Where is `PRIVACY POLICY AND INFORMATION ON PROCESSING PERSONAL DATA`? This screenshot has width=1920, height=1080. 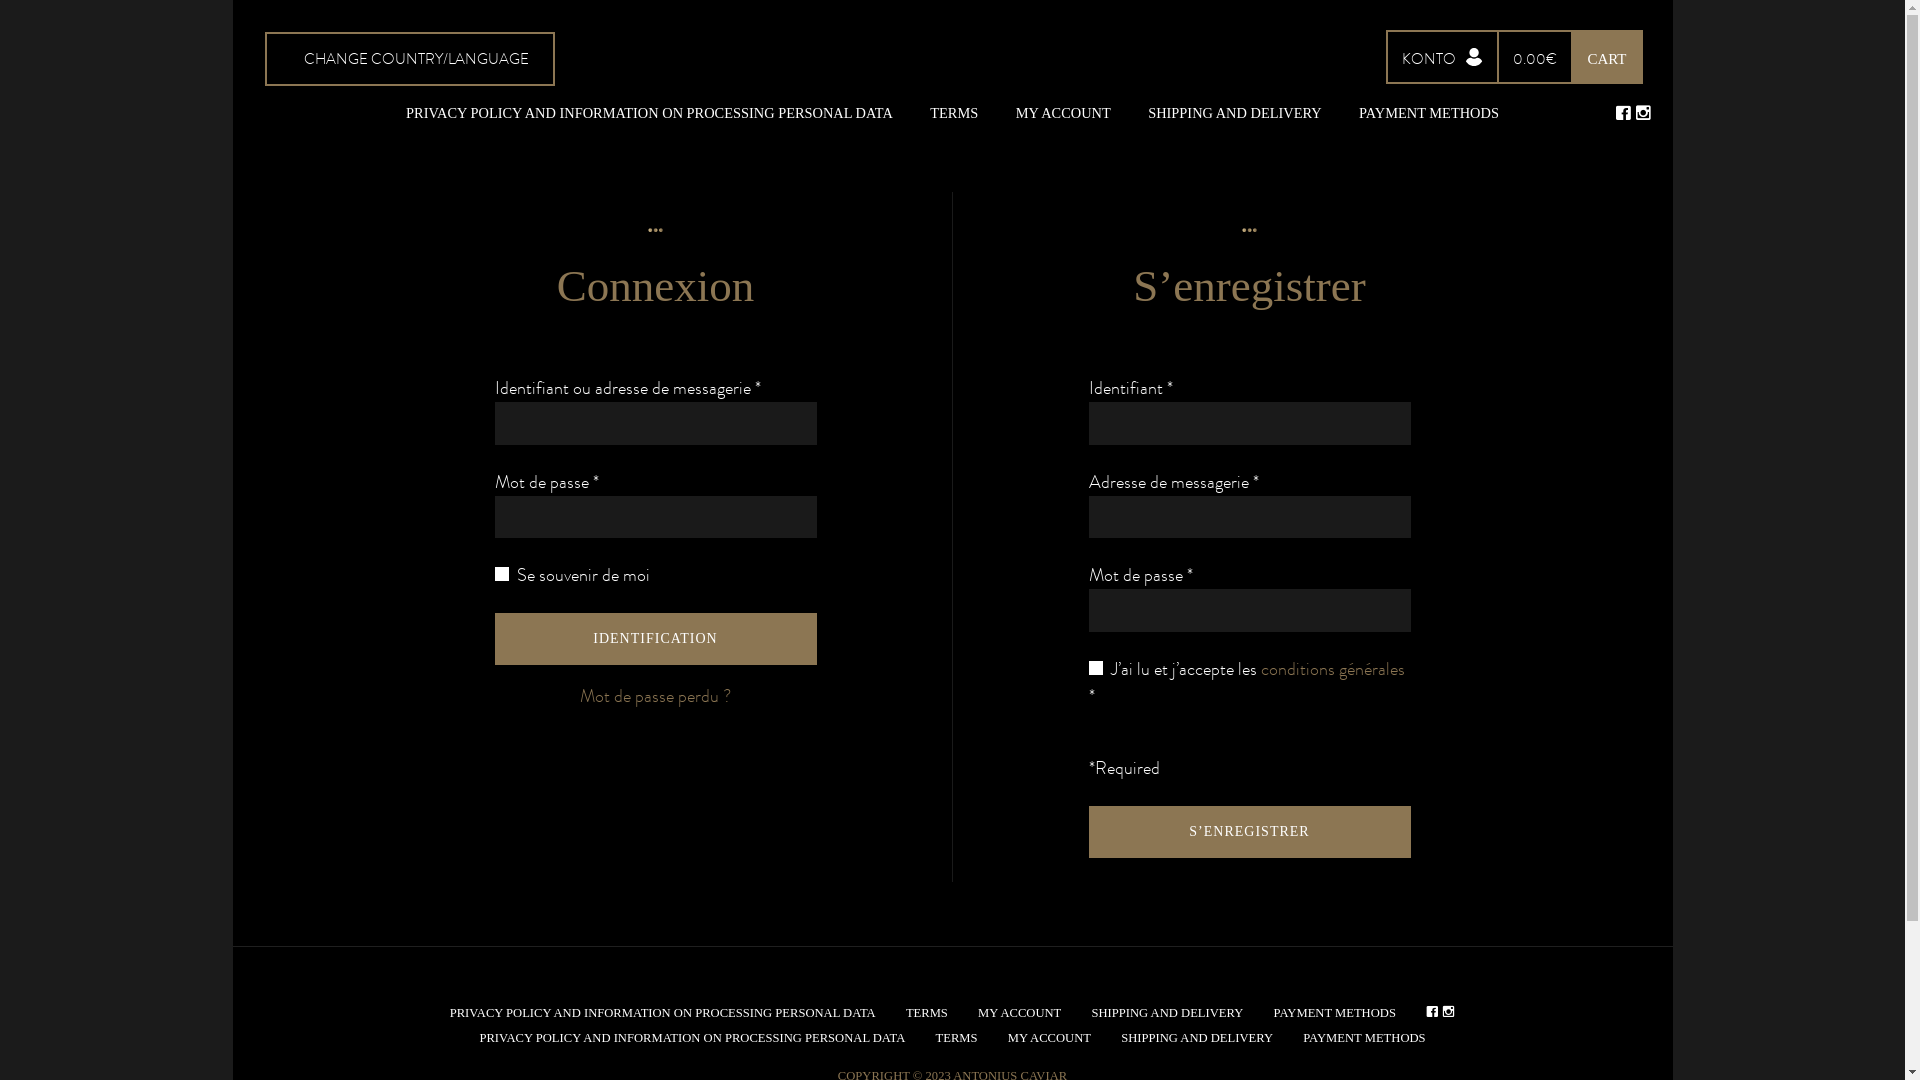 PRIVACY POLICY AND INFORMATION ON PROCESSING PERSONAL DATA is located at coordinates (692, 1038).